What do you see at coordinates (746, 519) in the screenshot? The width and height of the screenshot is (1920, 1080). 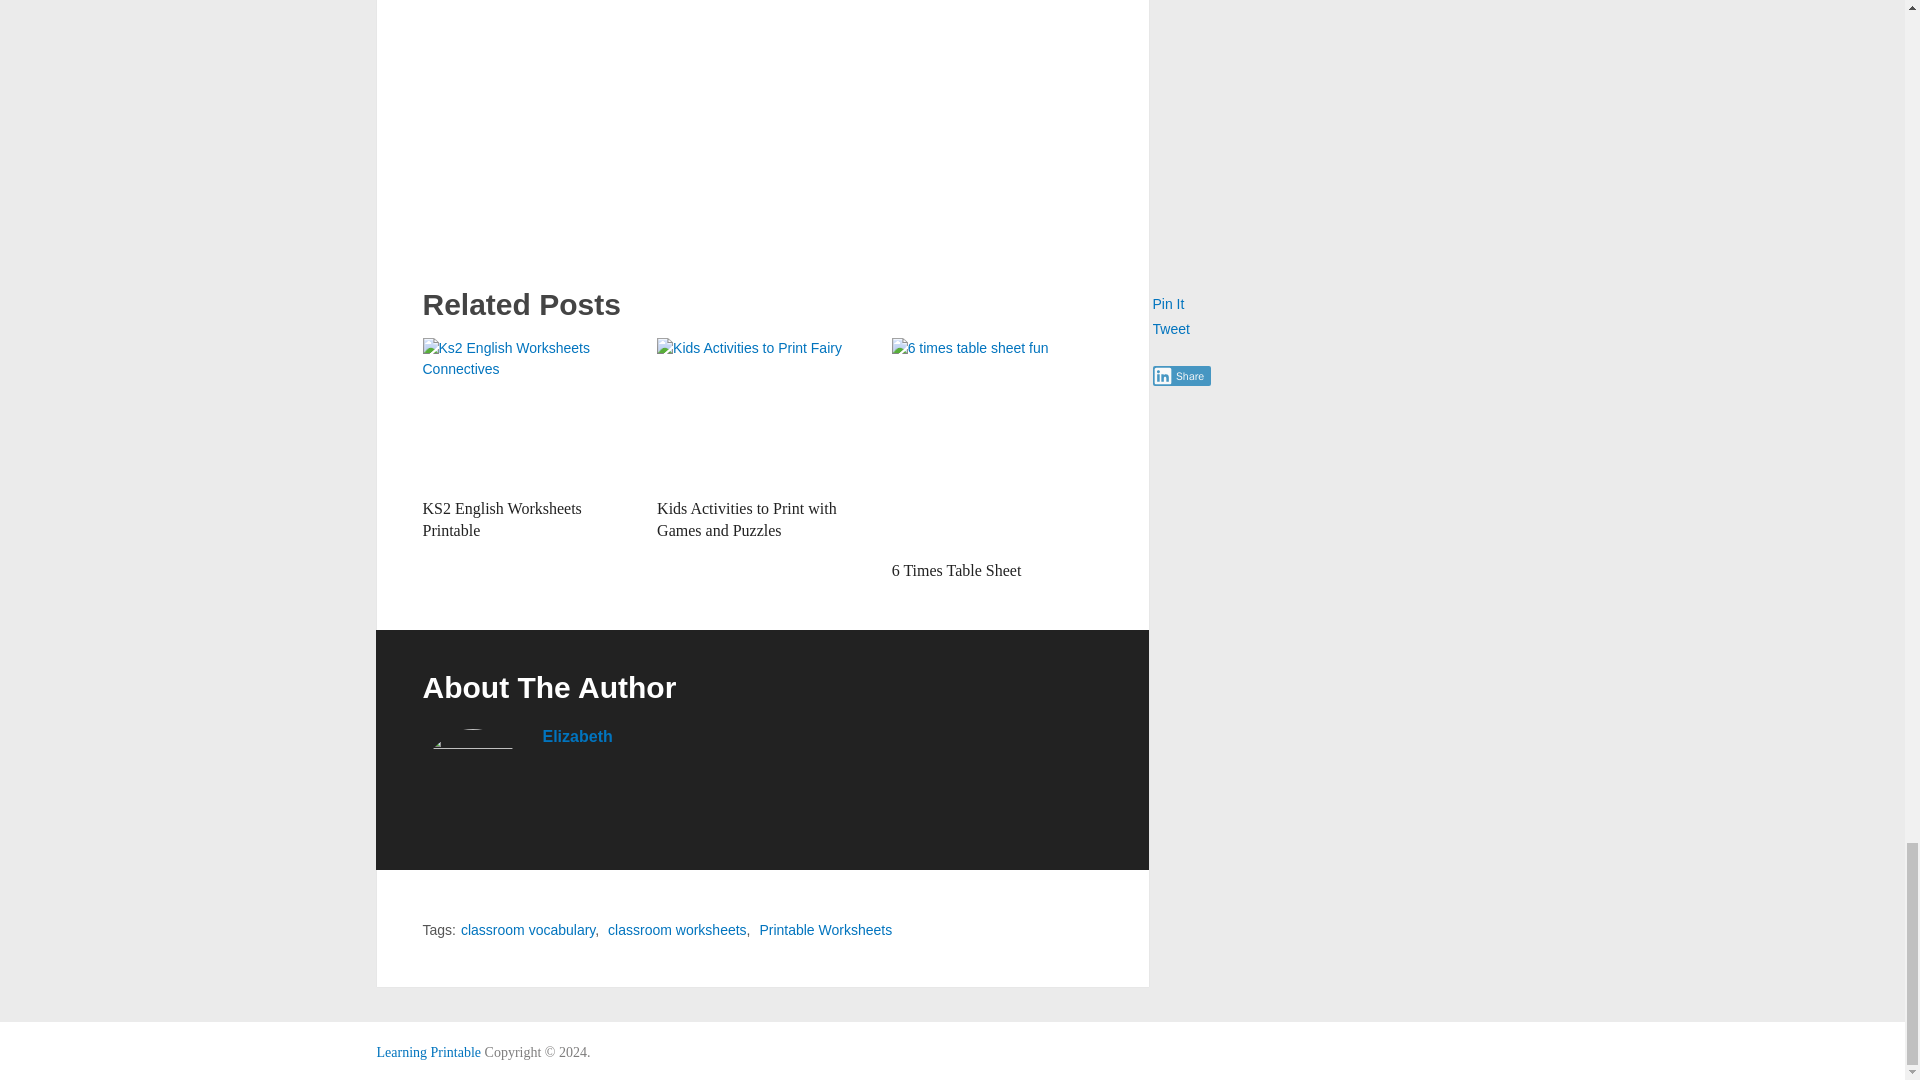 I see `Kids Activities to Print with Games and Puzzles` at bounding box center [746, 519].